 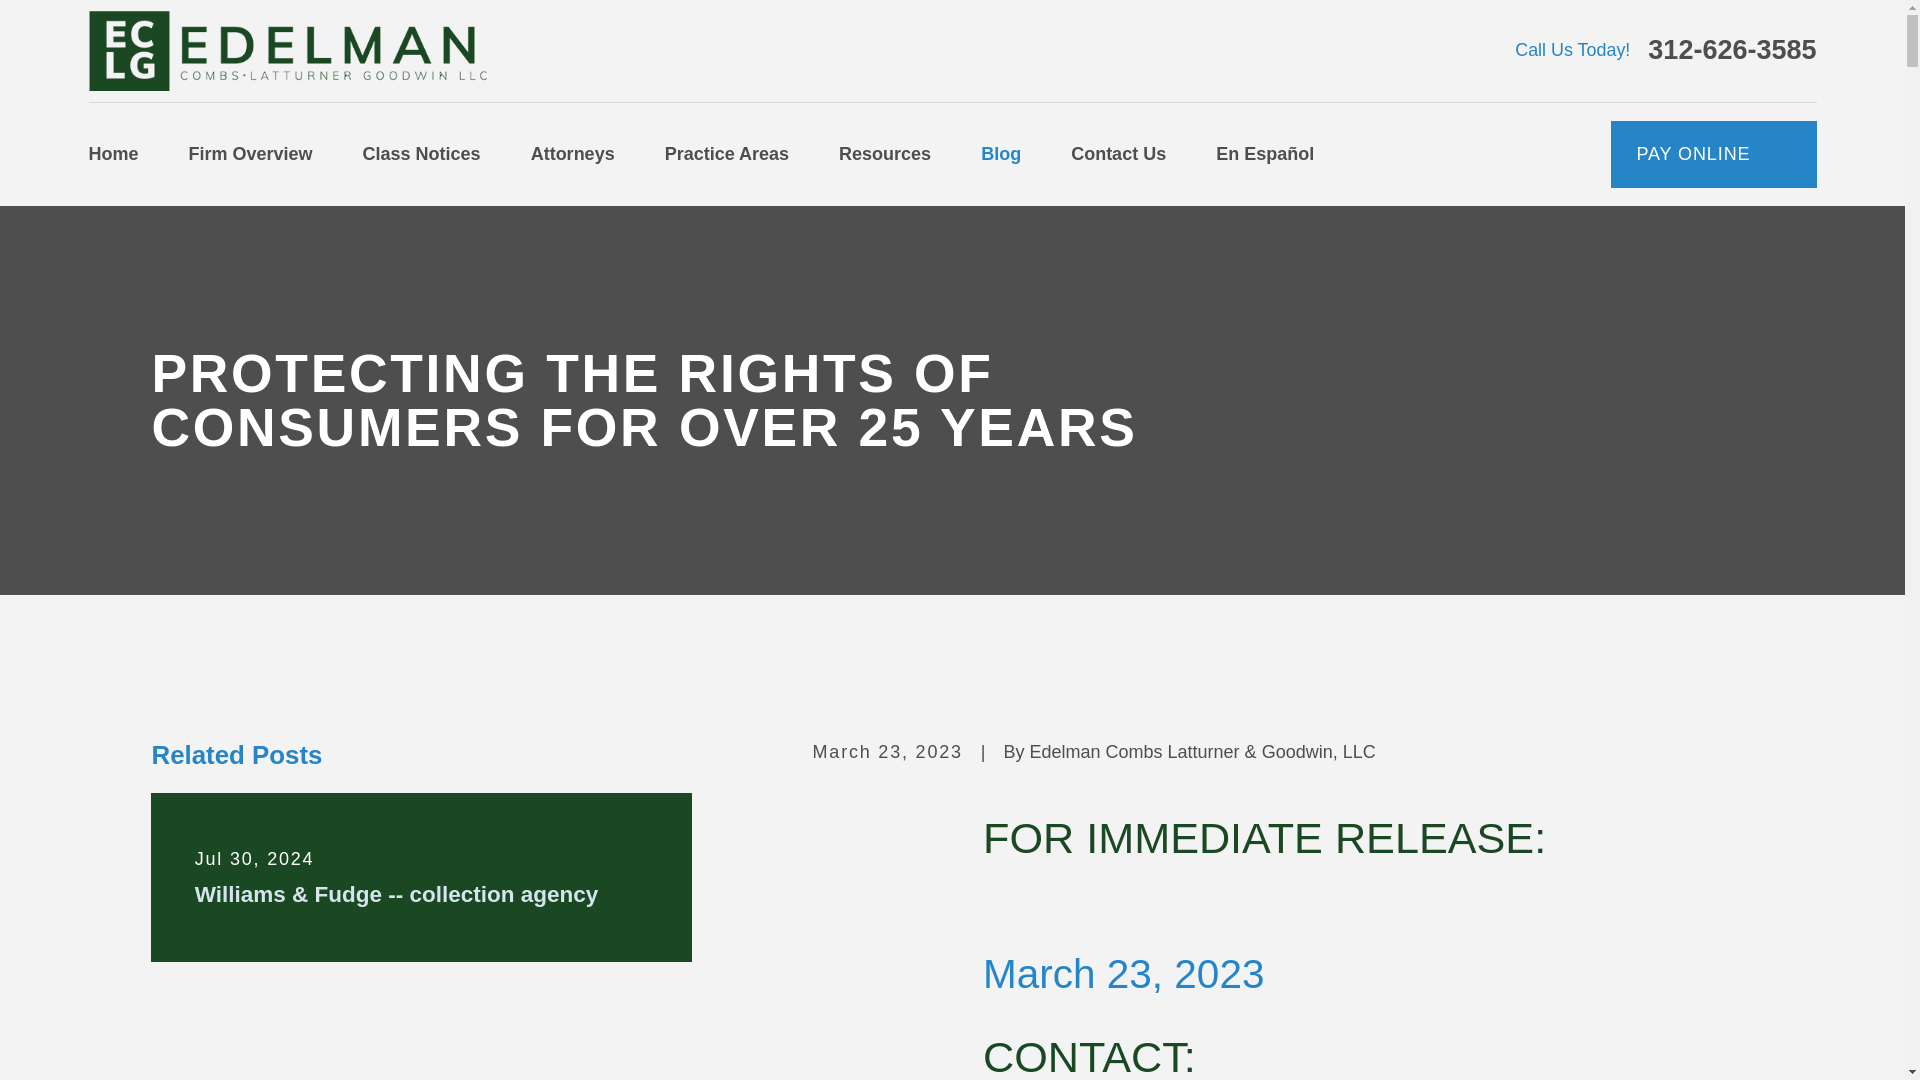 What do you see at coordinates (286, 50) in the screenshot?
I see `Home` at bounding box center [286, 50].